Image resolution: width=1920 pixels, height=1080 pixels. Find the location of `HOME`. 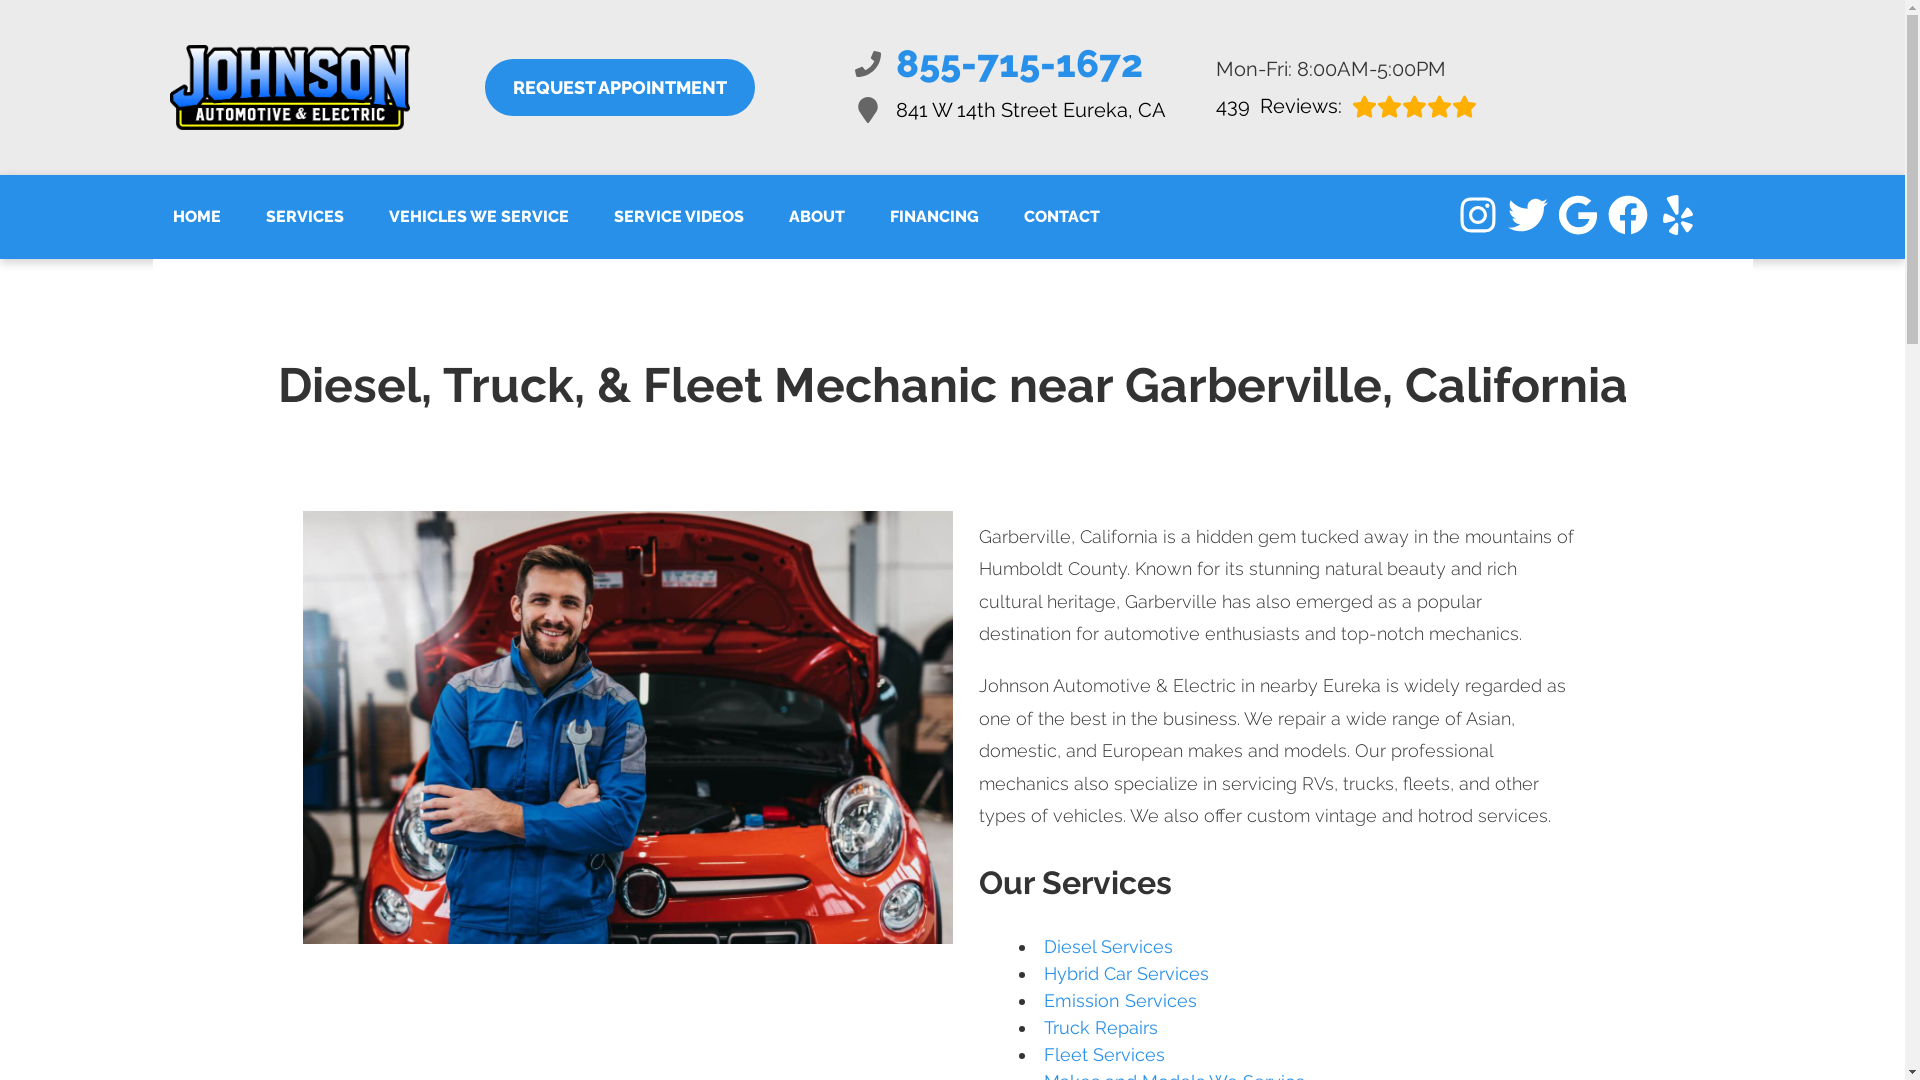

HOME is located at coordinates (196, 216).